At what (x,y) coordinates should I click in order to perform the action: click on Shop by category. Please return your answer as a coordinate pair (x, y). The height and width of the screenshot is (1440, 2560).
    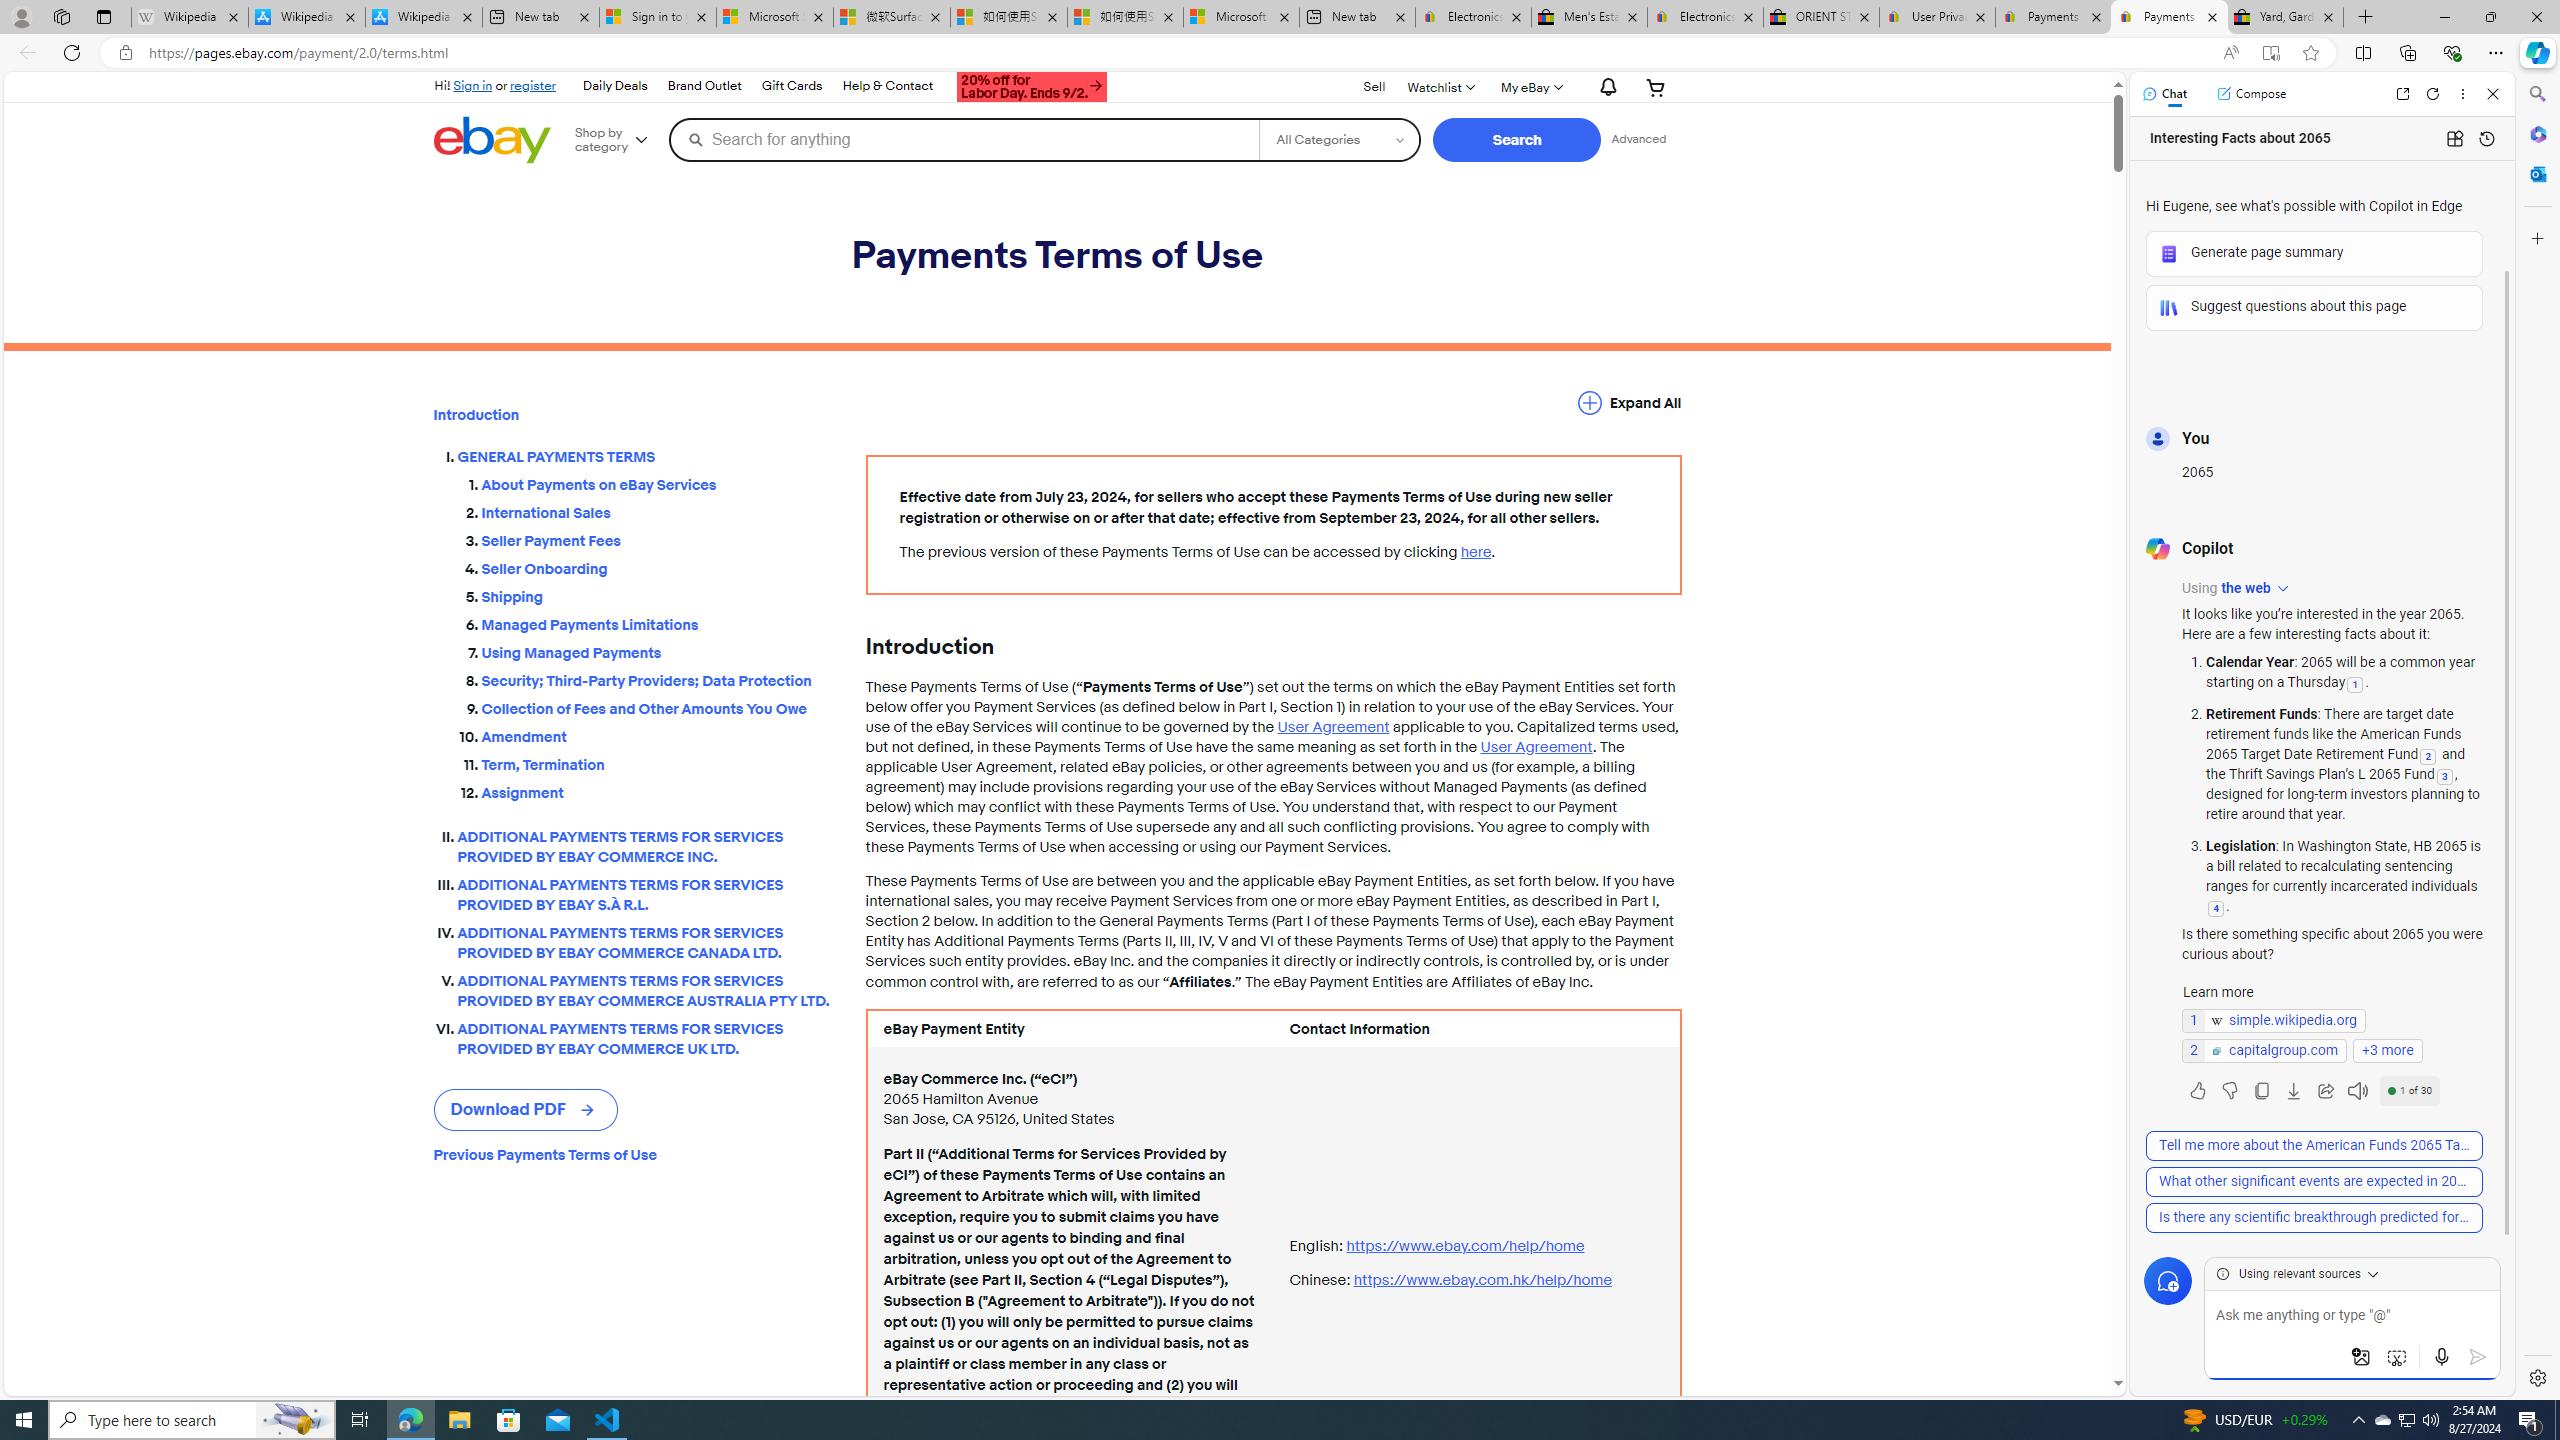
    Looking at the image, I should click on (618, 140).